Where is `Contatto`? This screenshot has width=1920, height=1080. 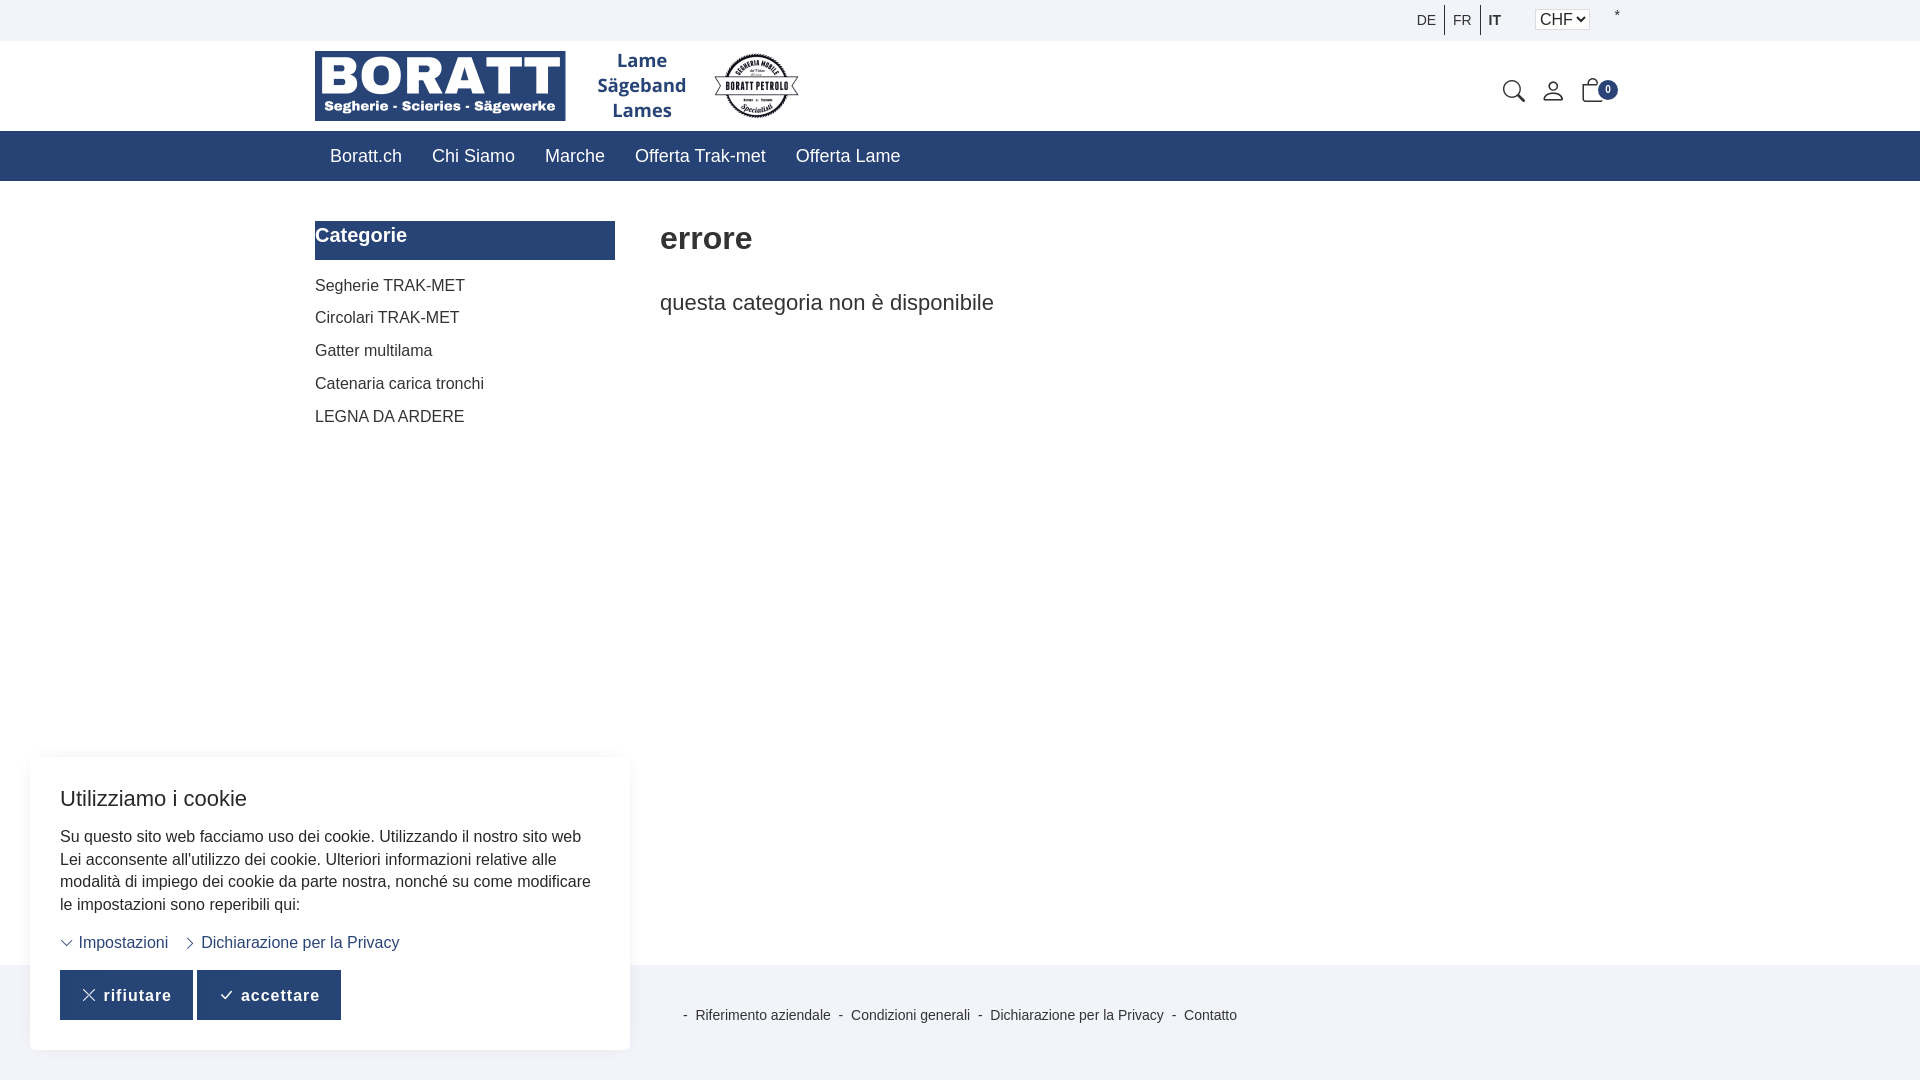 Contatto is located at coordinates (1210, 1015).